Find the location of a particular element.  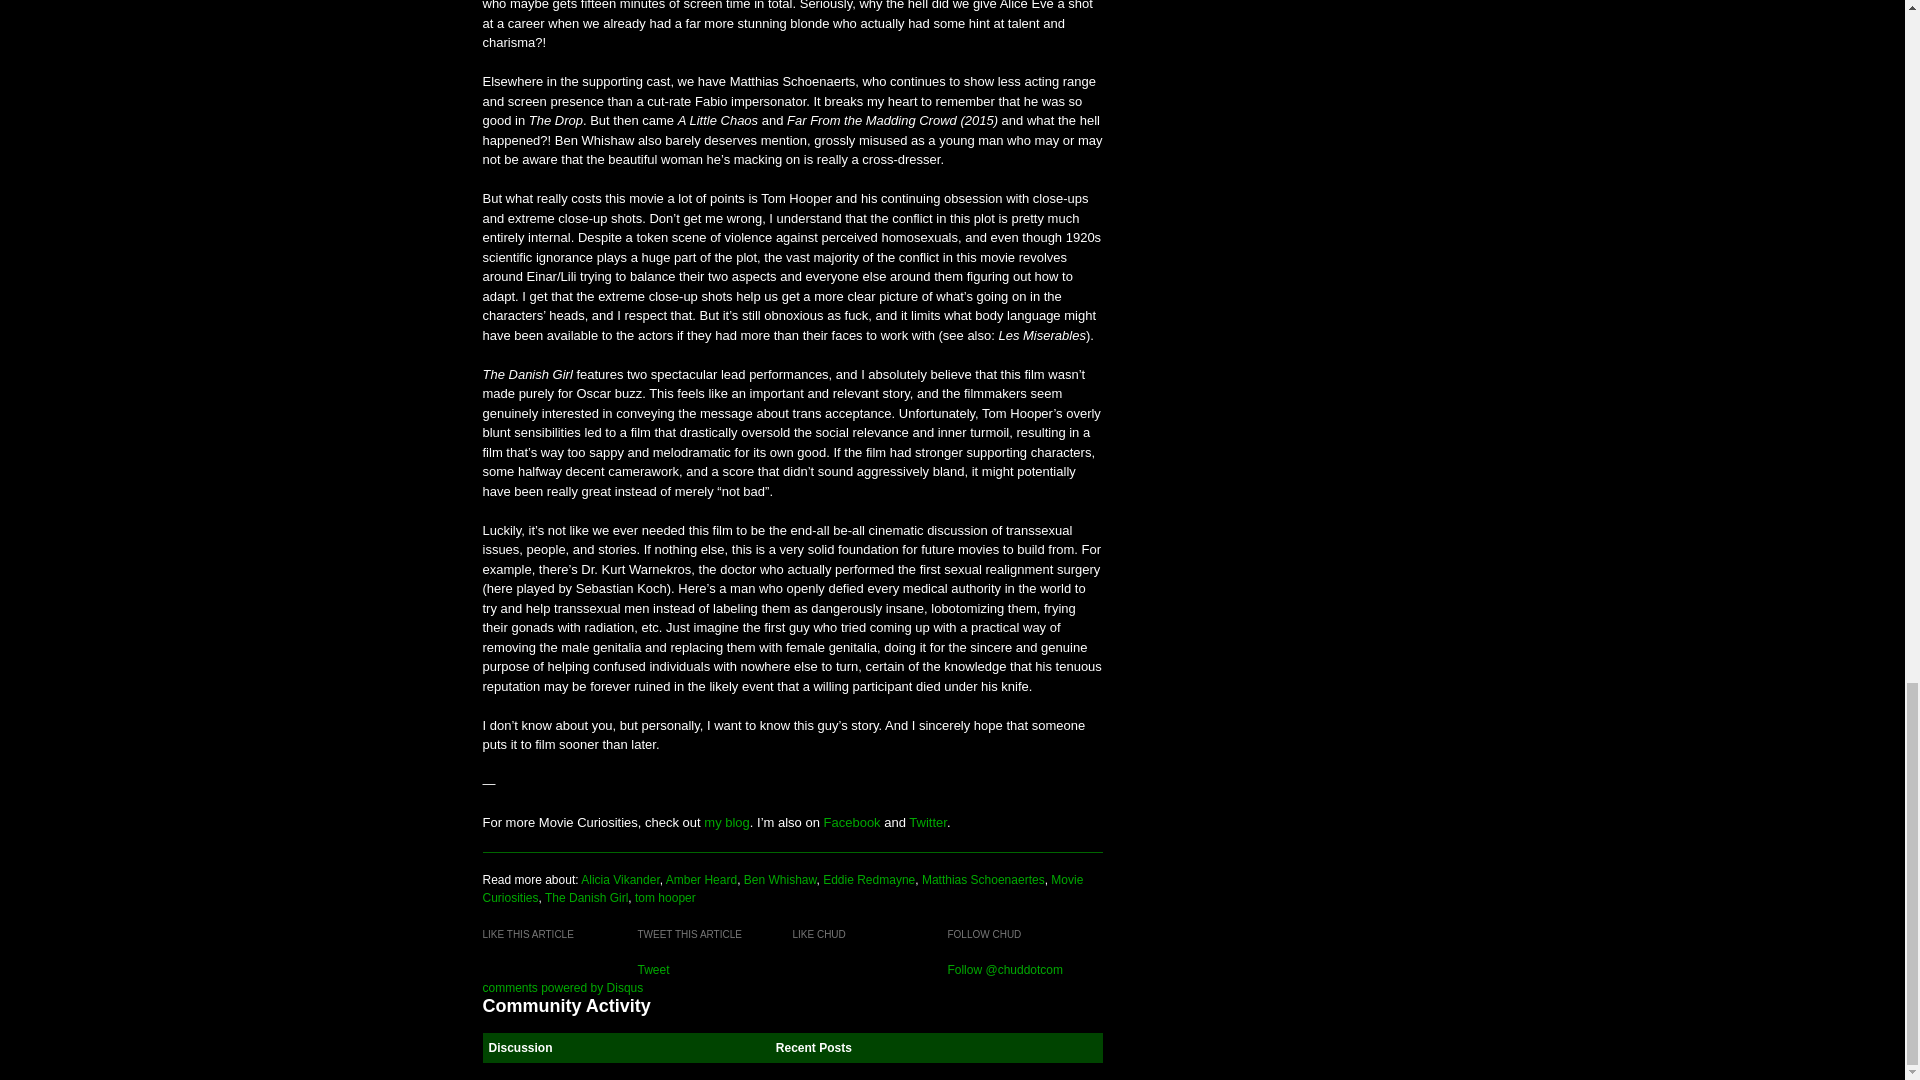

Facebook is located at coordinates (852, 822).